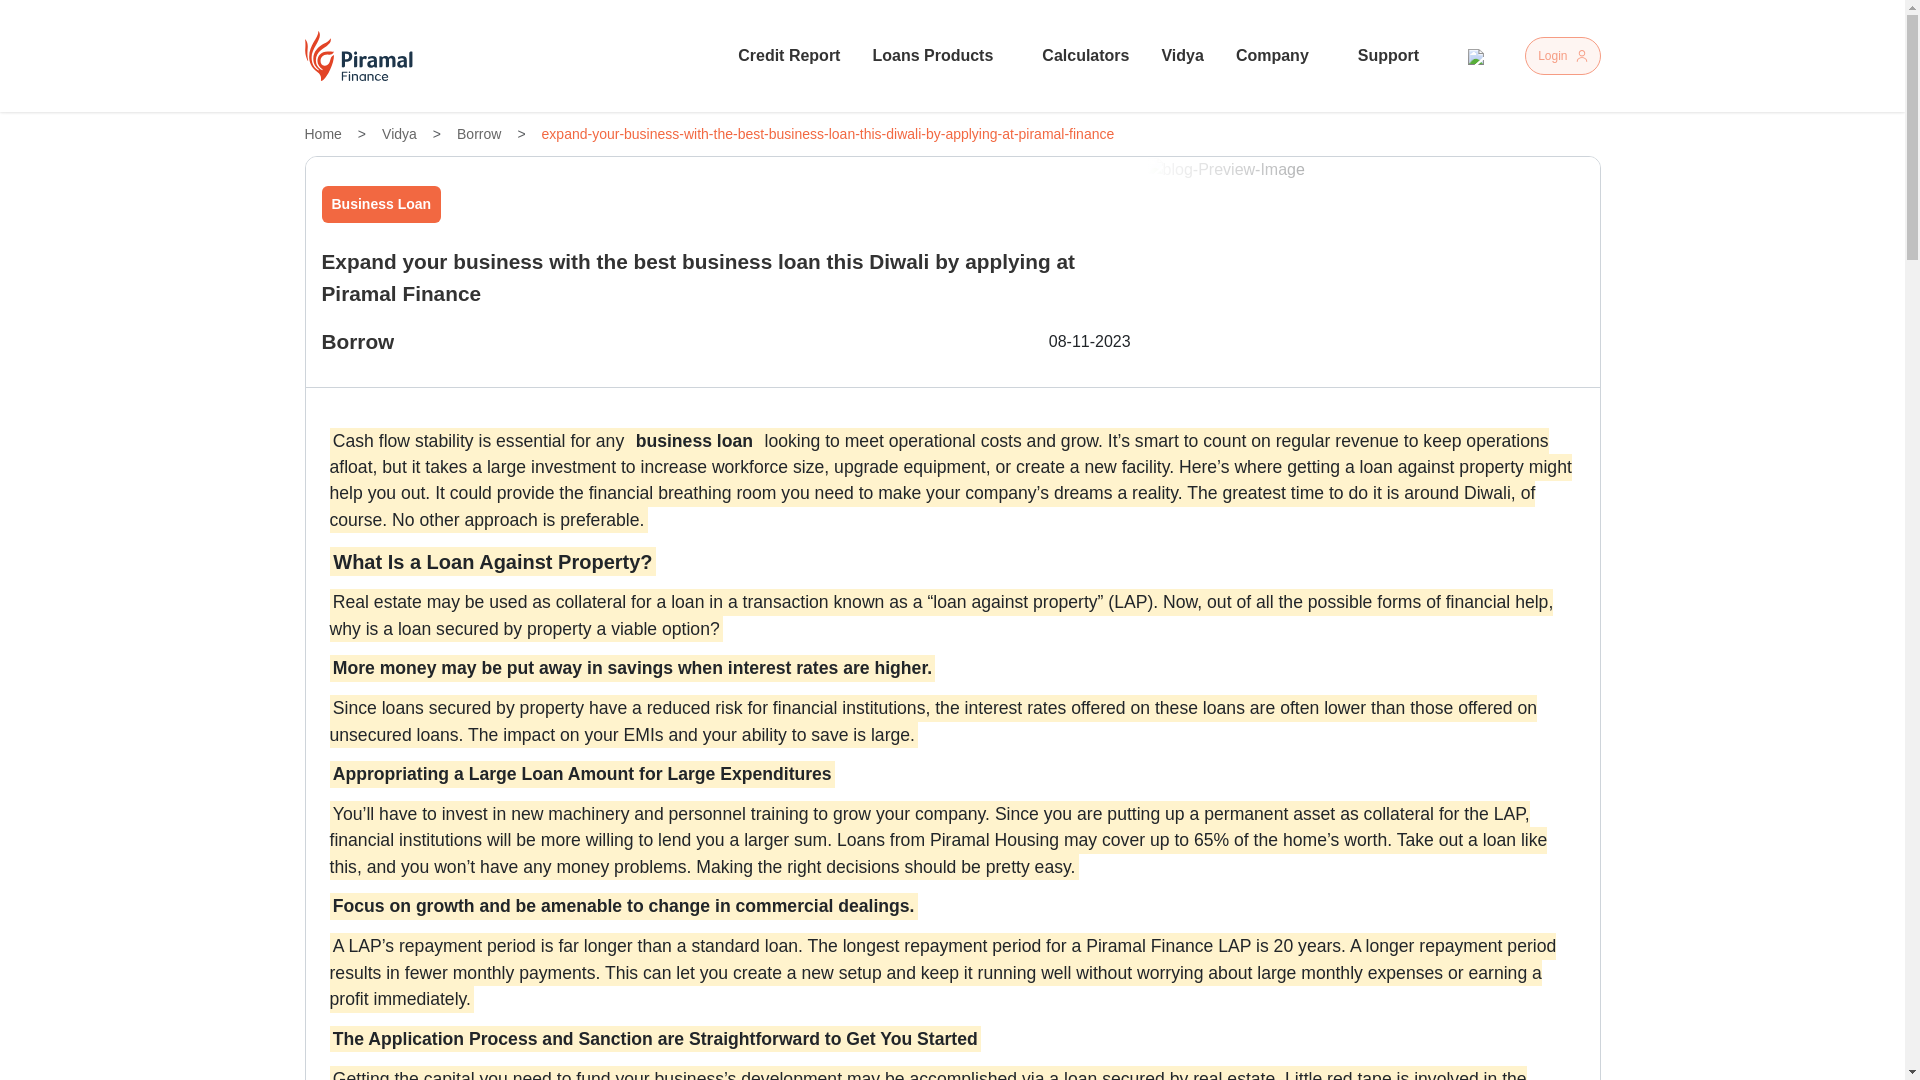 The image size is (1920, 1080). I want to click on Credit Report, so click(788, 55).